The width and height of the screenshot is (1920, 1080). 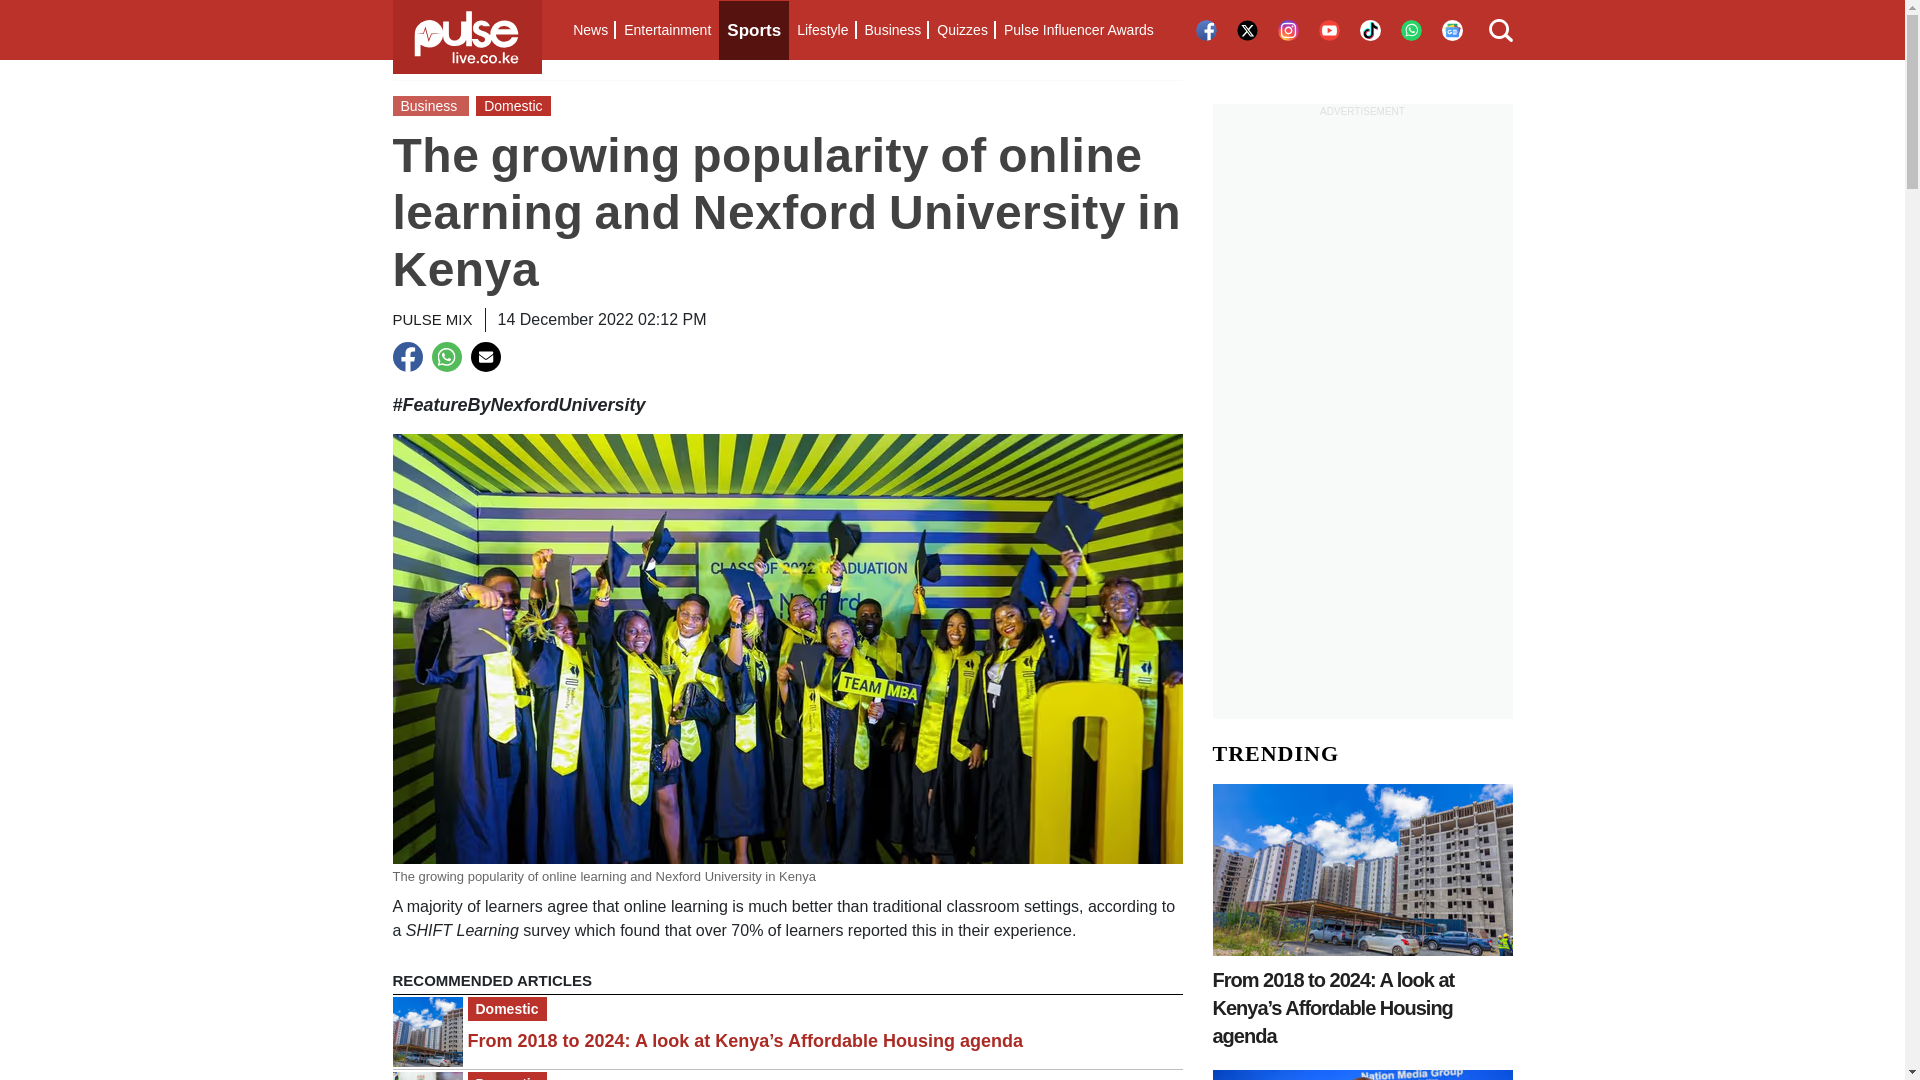 What do you see at coordinates (1078, 30) in the screenshot?
I see `Pulse Influencer Awards` at bounding box center [1078, 30].